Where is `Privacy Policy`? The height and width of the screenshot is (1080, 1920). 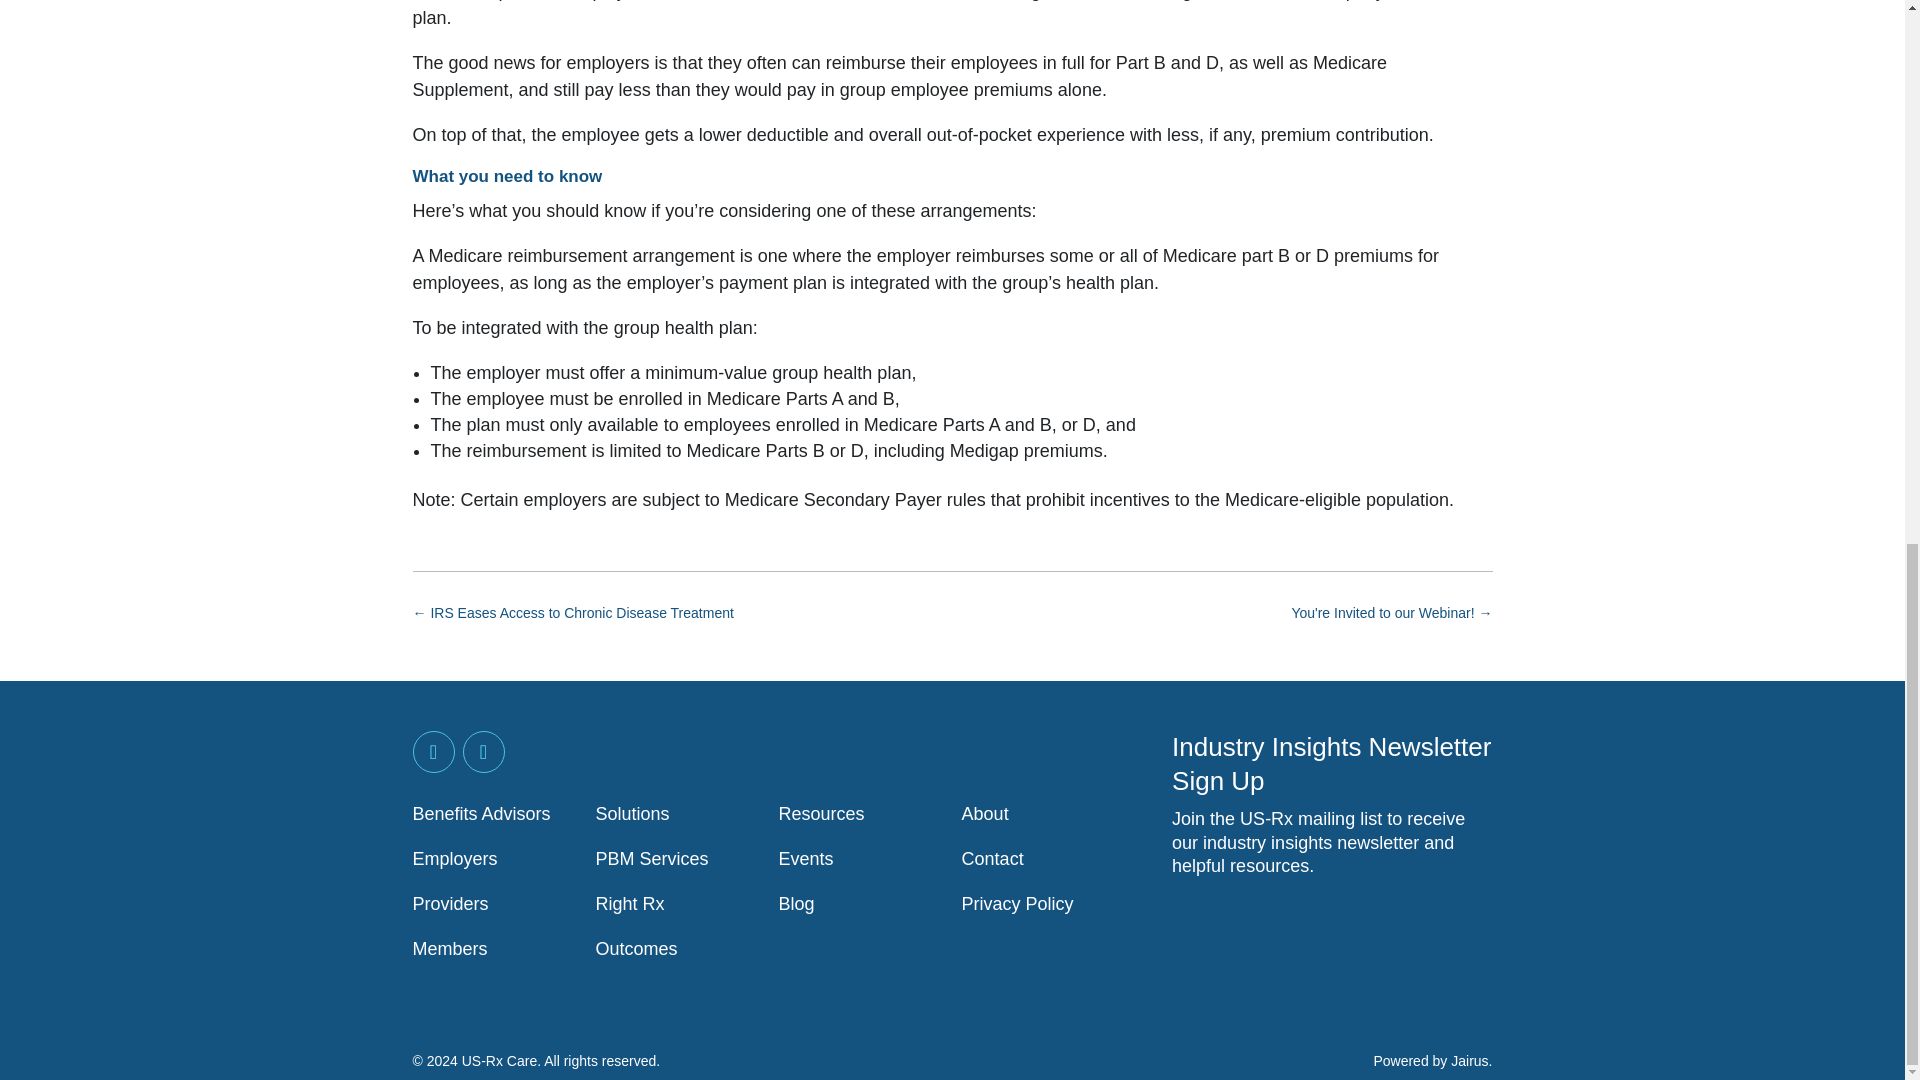 Privacy Policy is located at coordinates (1017, 904).